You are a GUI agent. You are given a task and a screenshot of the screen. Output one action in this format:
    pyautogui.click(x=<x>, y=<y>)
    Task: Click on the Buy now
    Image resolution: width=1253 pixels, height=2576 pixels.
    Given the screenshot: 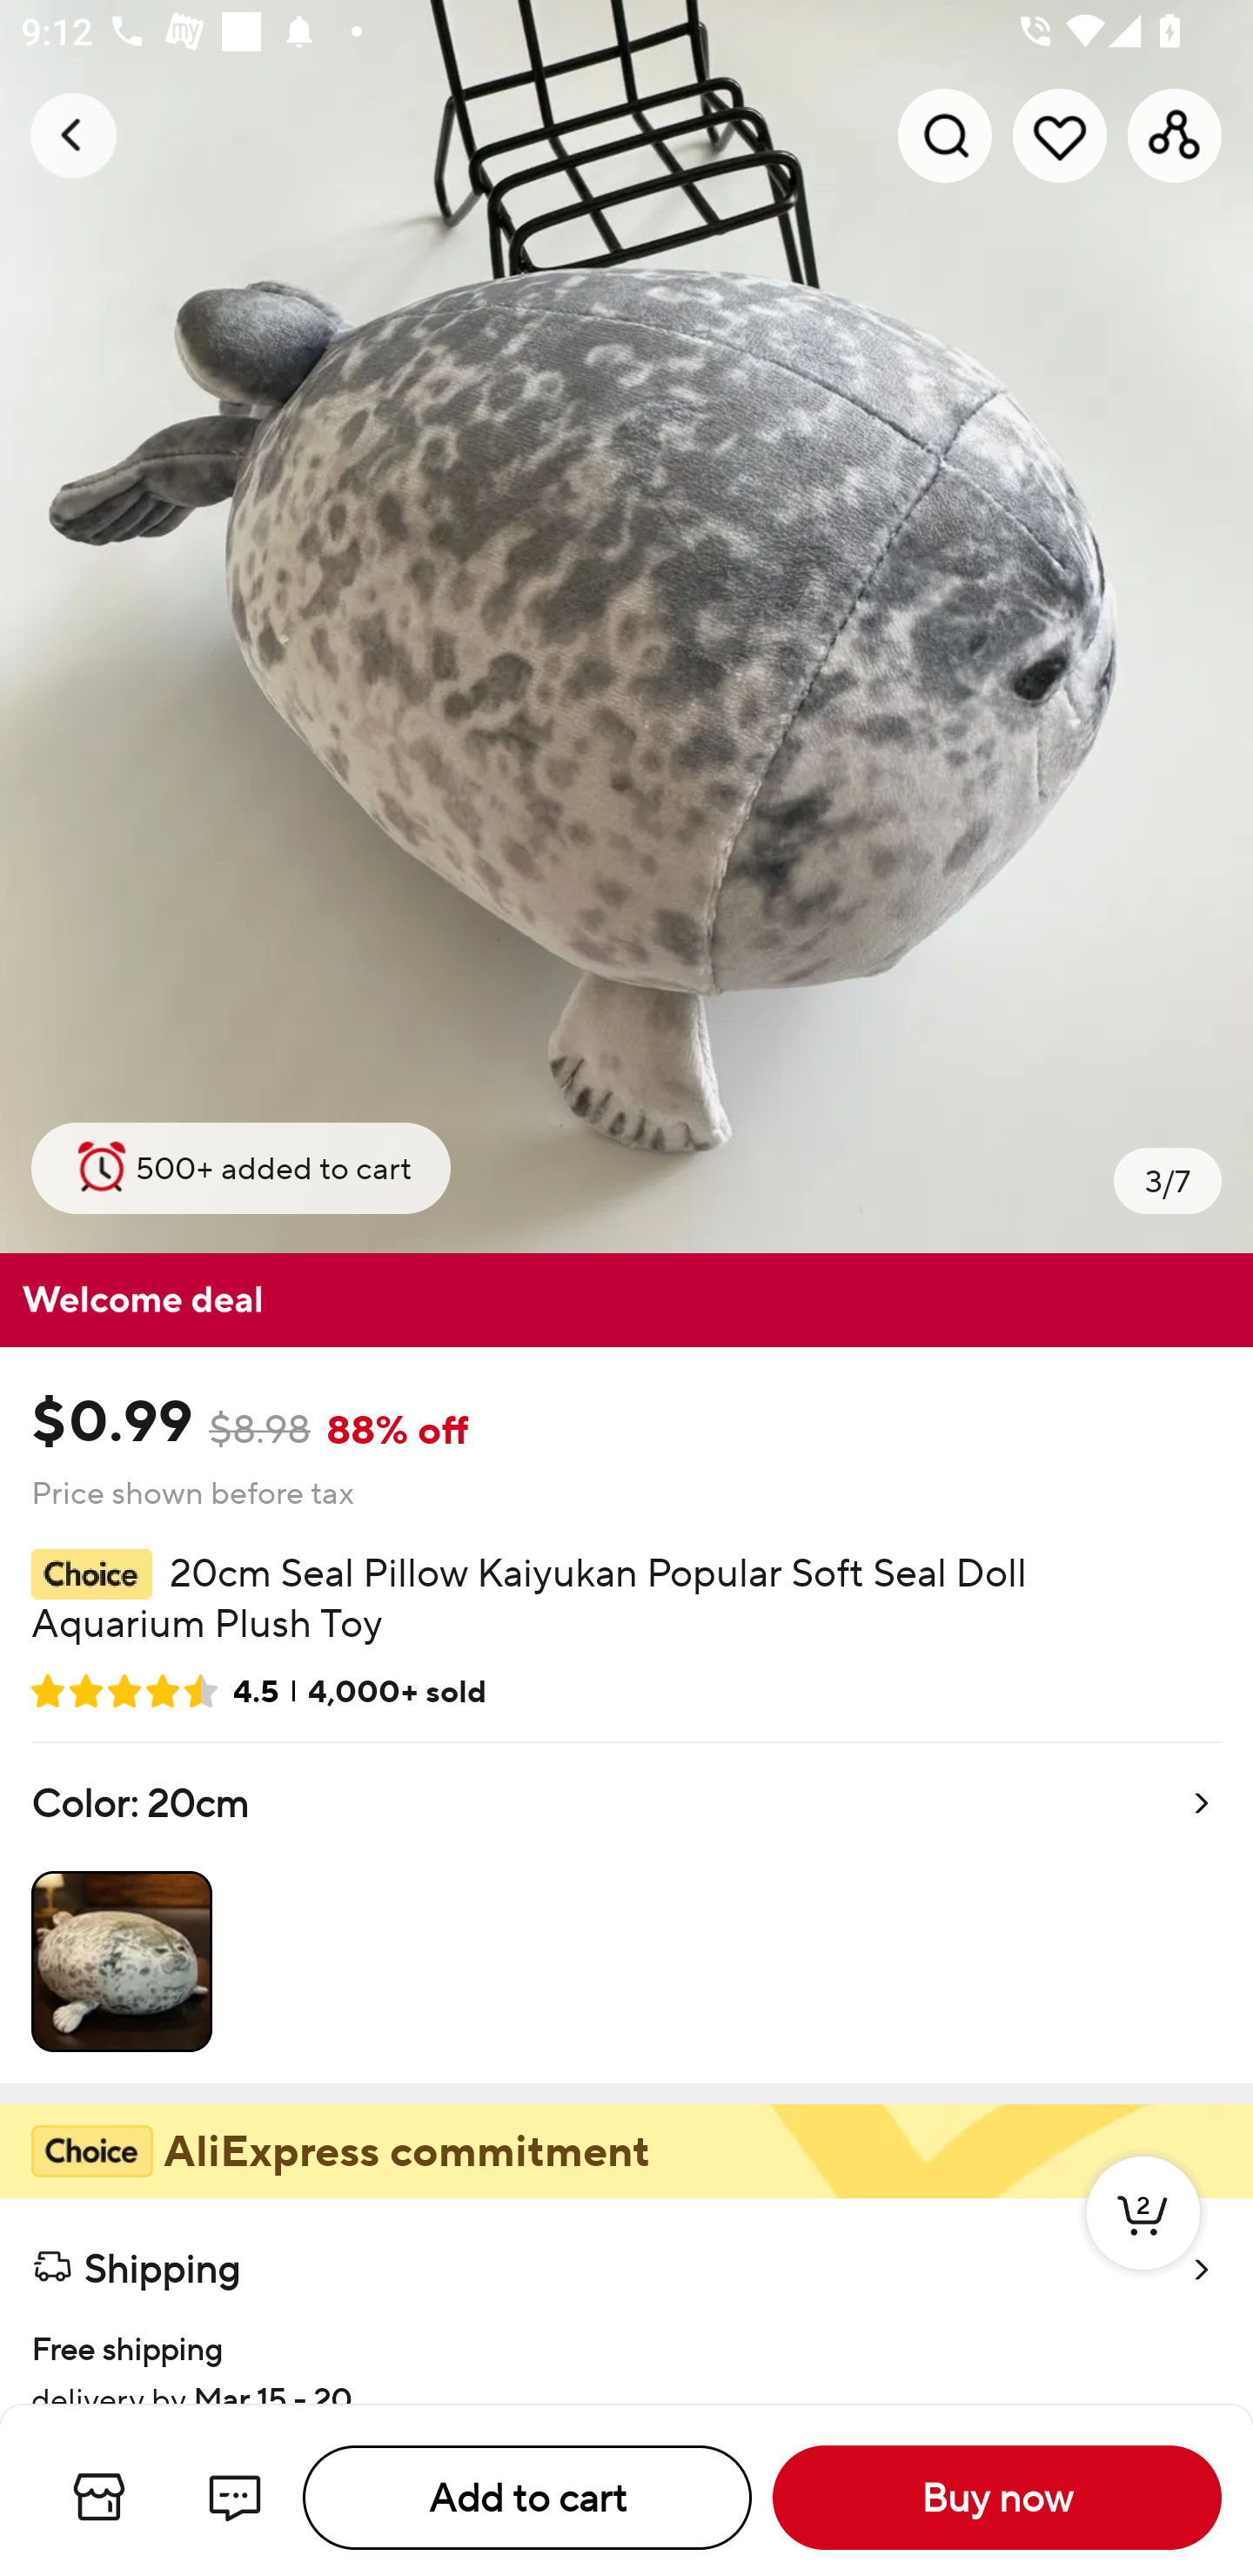 What is the action you would take?
    pyautogui.click(x=997, y=2498)
    